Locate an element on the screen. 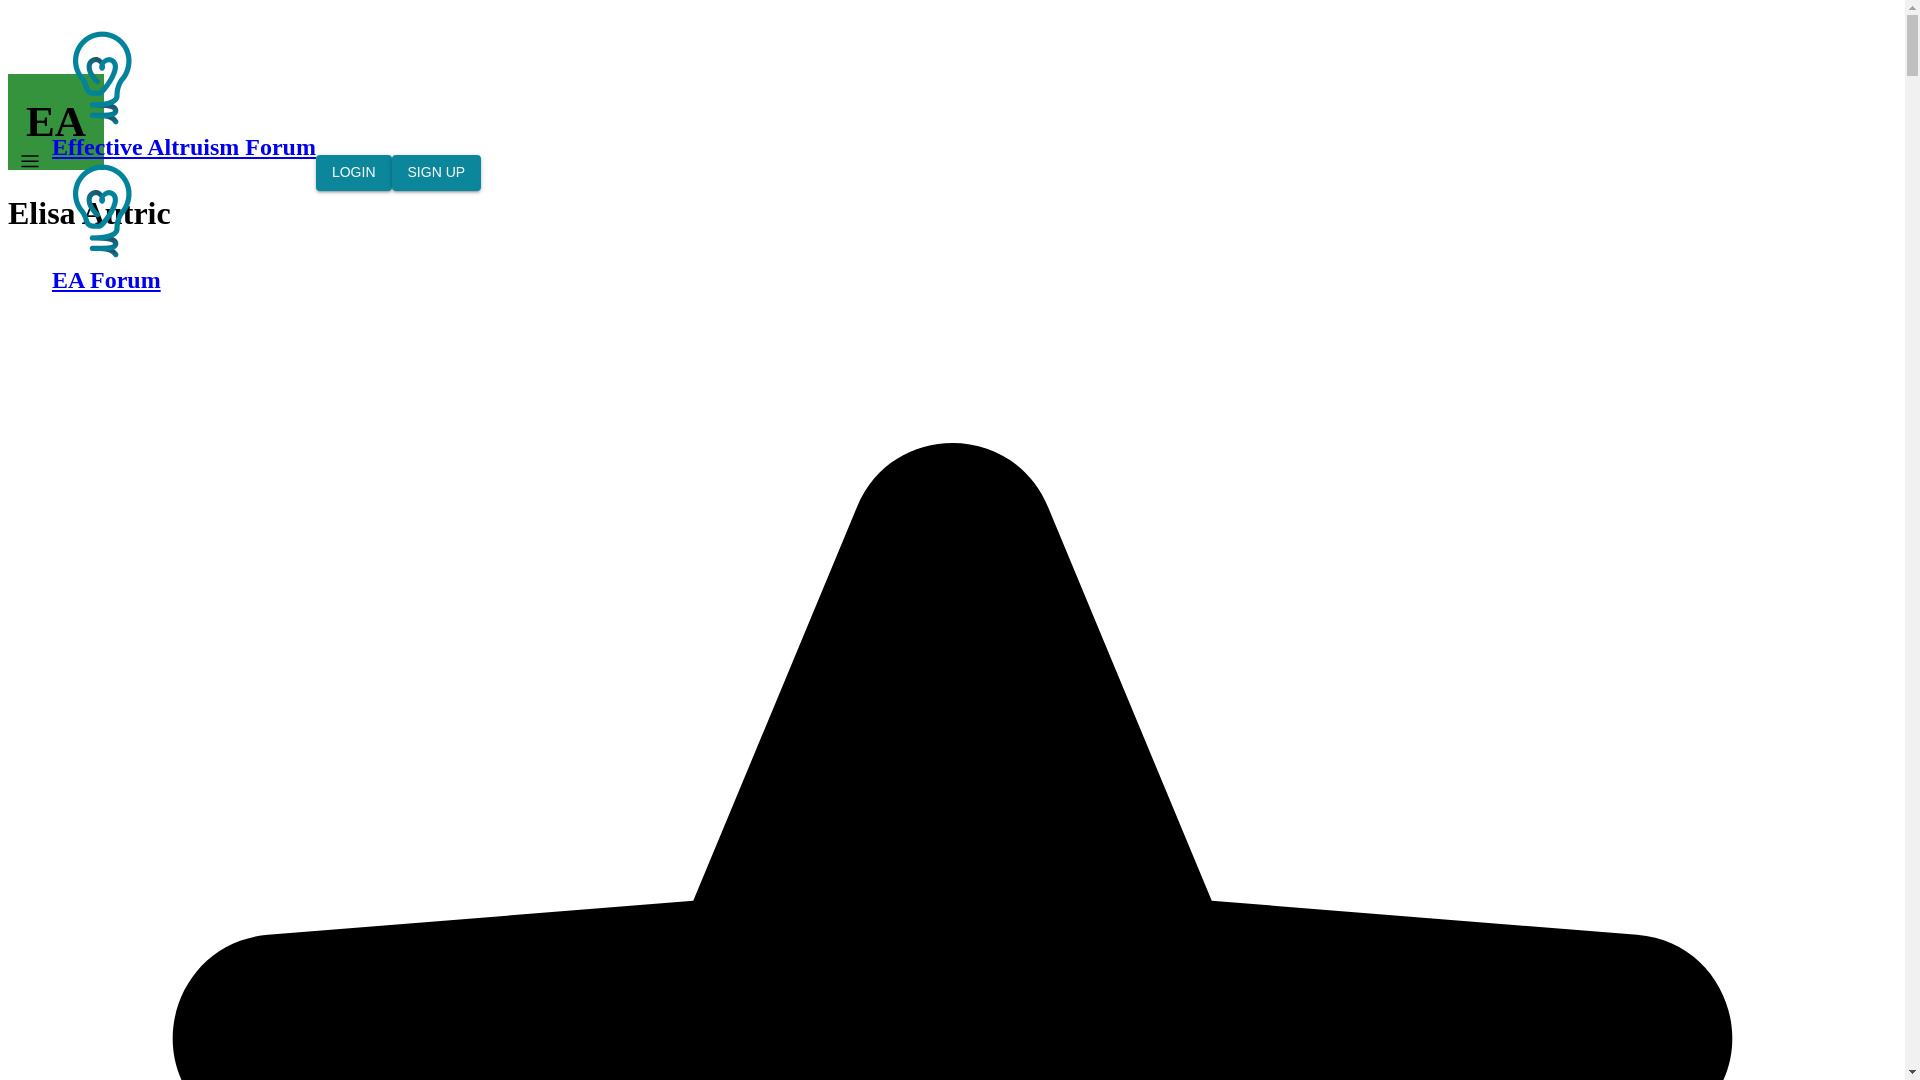  SIGN UP is located at coordinates (436, 173).